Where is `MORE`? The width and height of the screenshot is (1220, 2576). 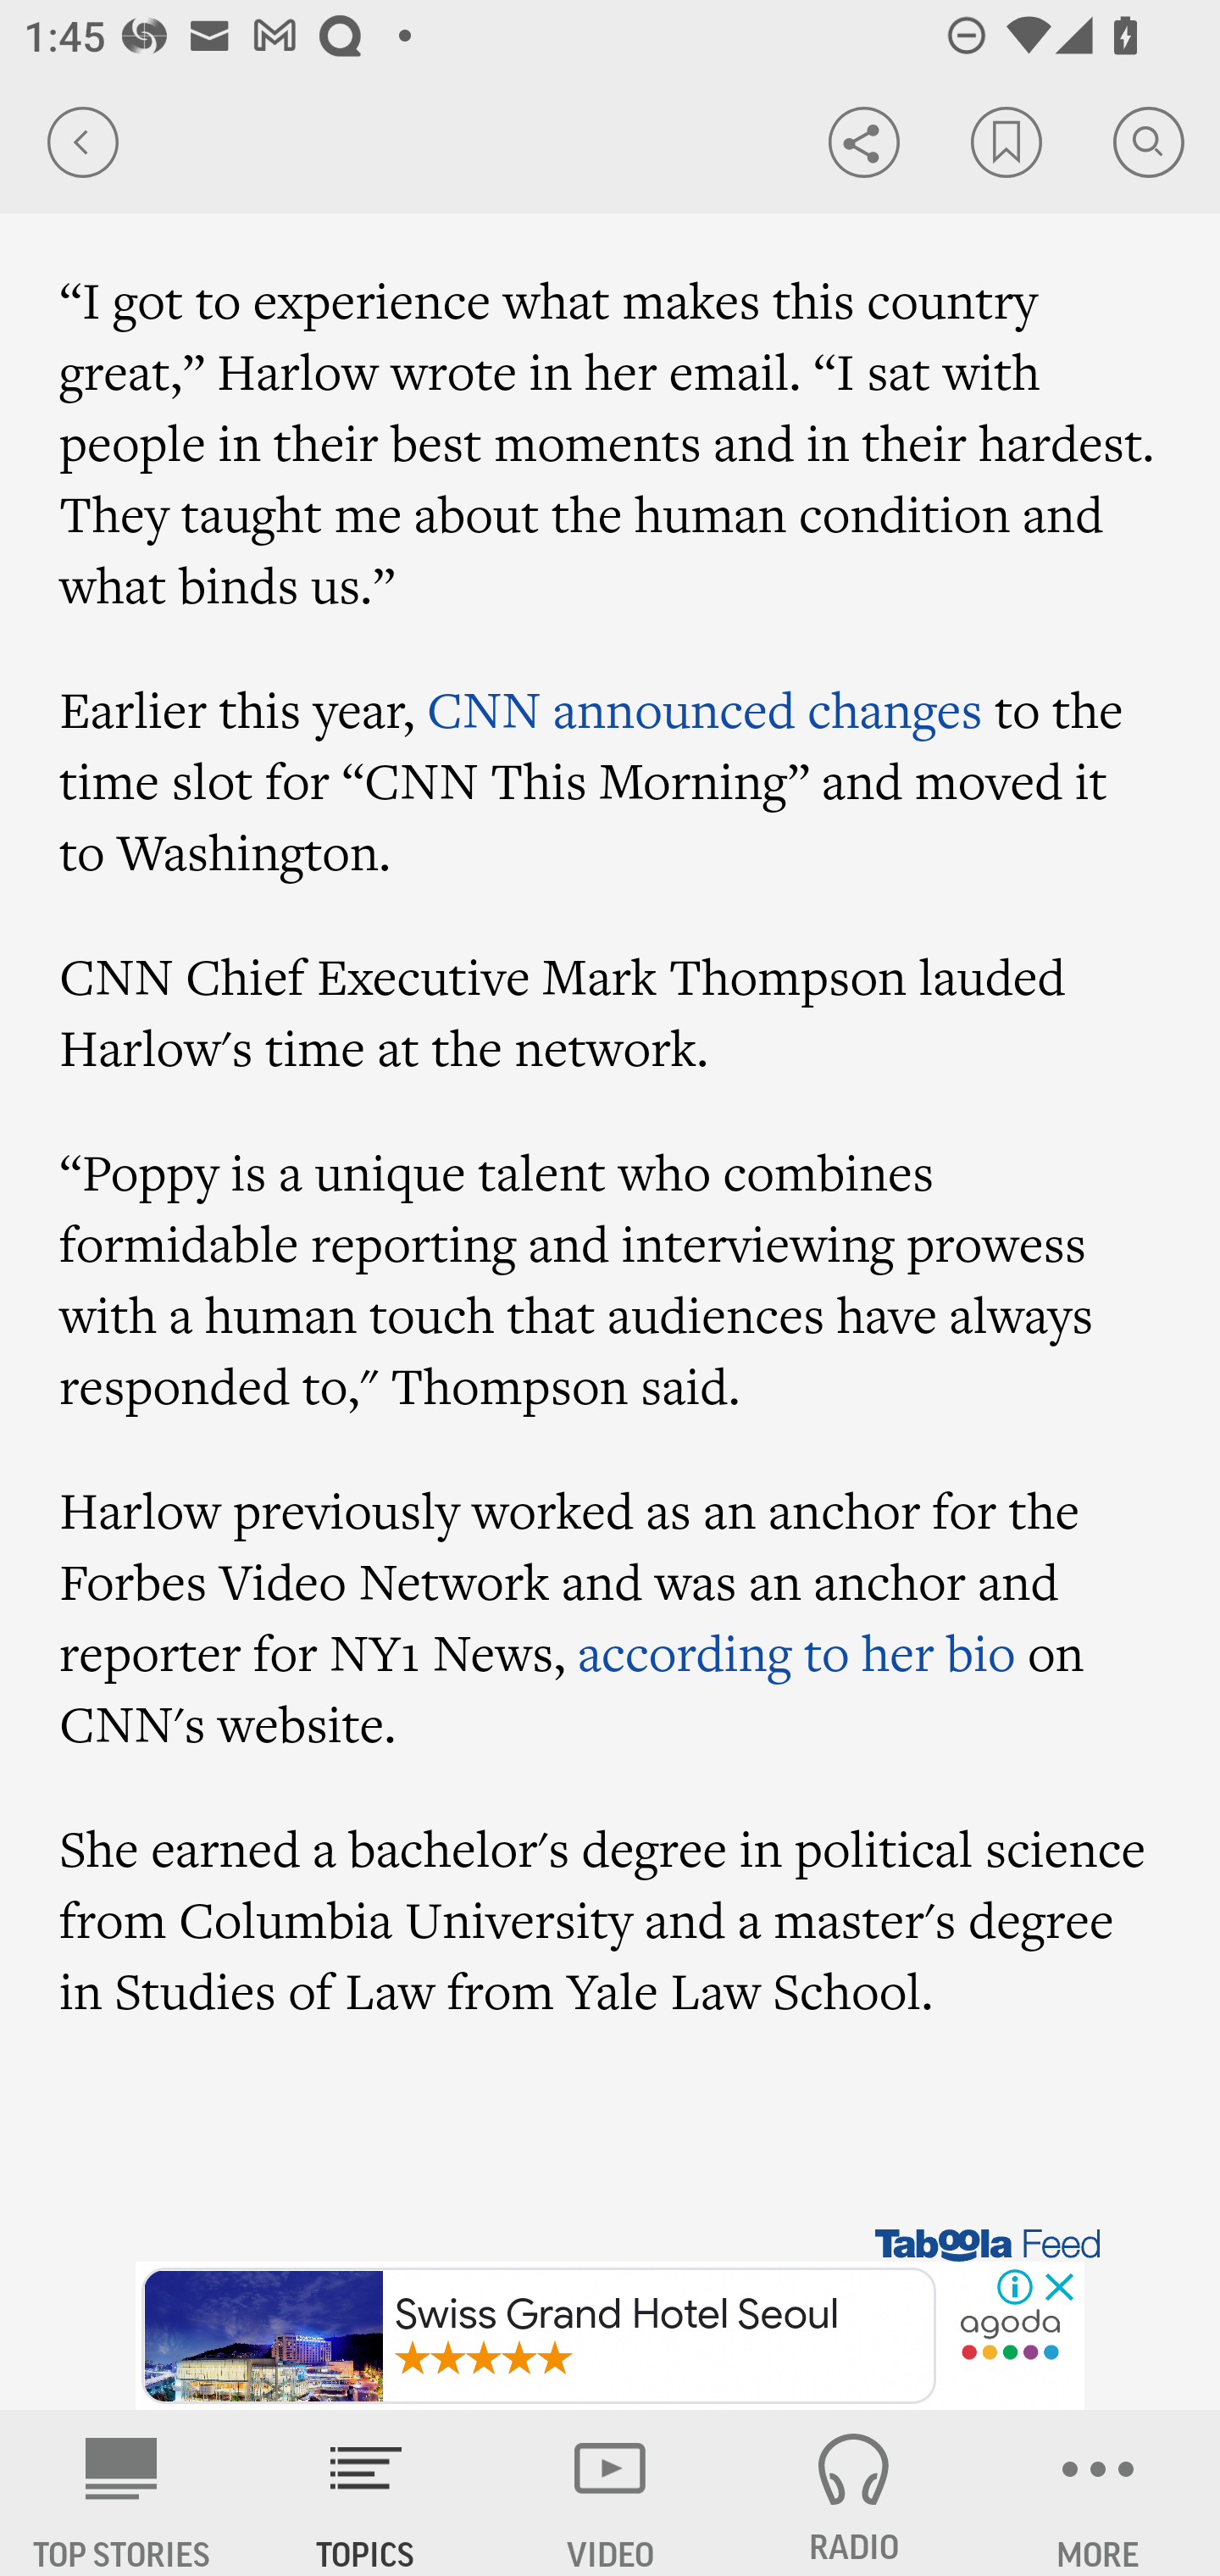 MORE is located at coordinates (1098, 2493).